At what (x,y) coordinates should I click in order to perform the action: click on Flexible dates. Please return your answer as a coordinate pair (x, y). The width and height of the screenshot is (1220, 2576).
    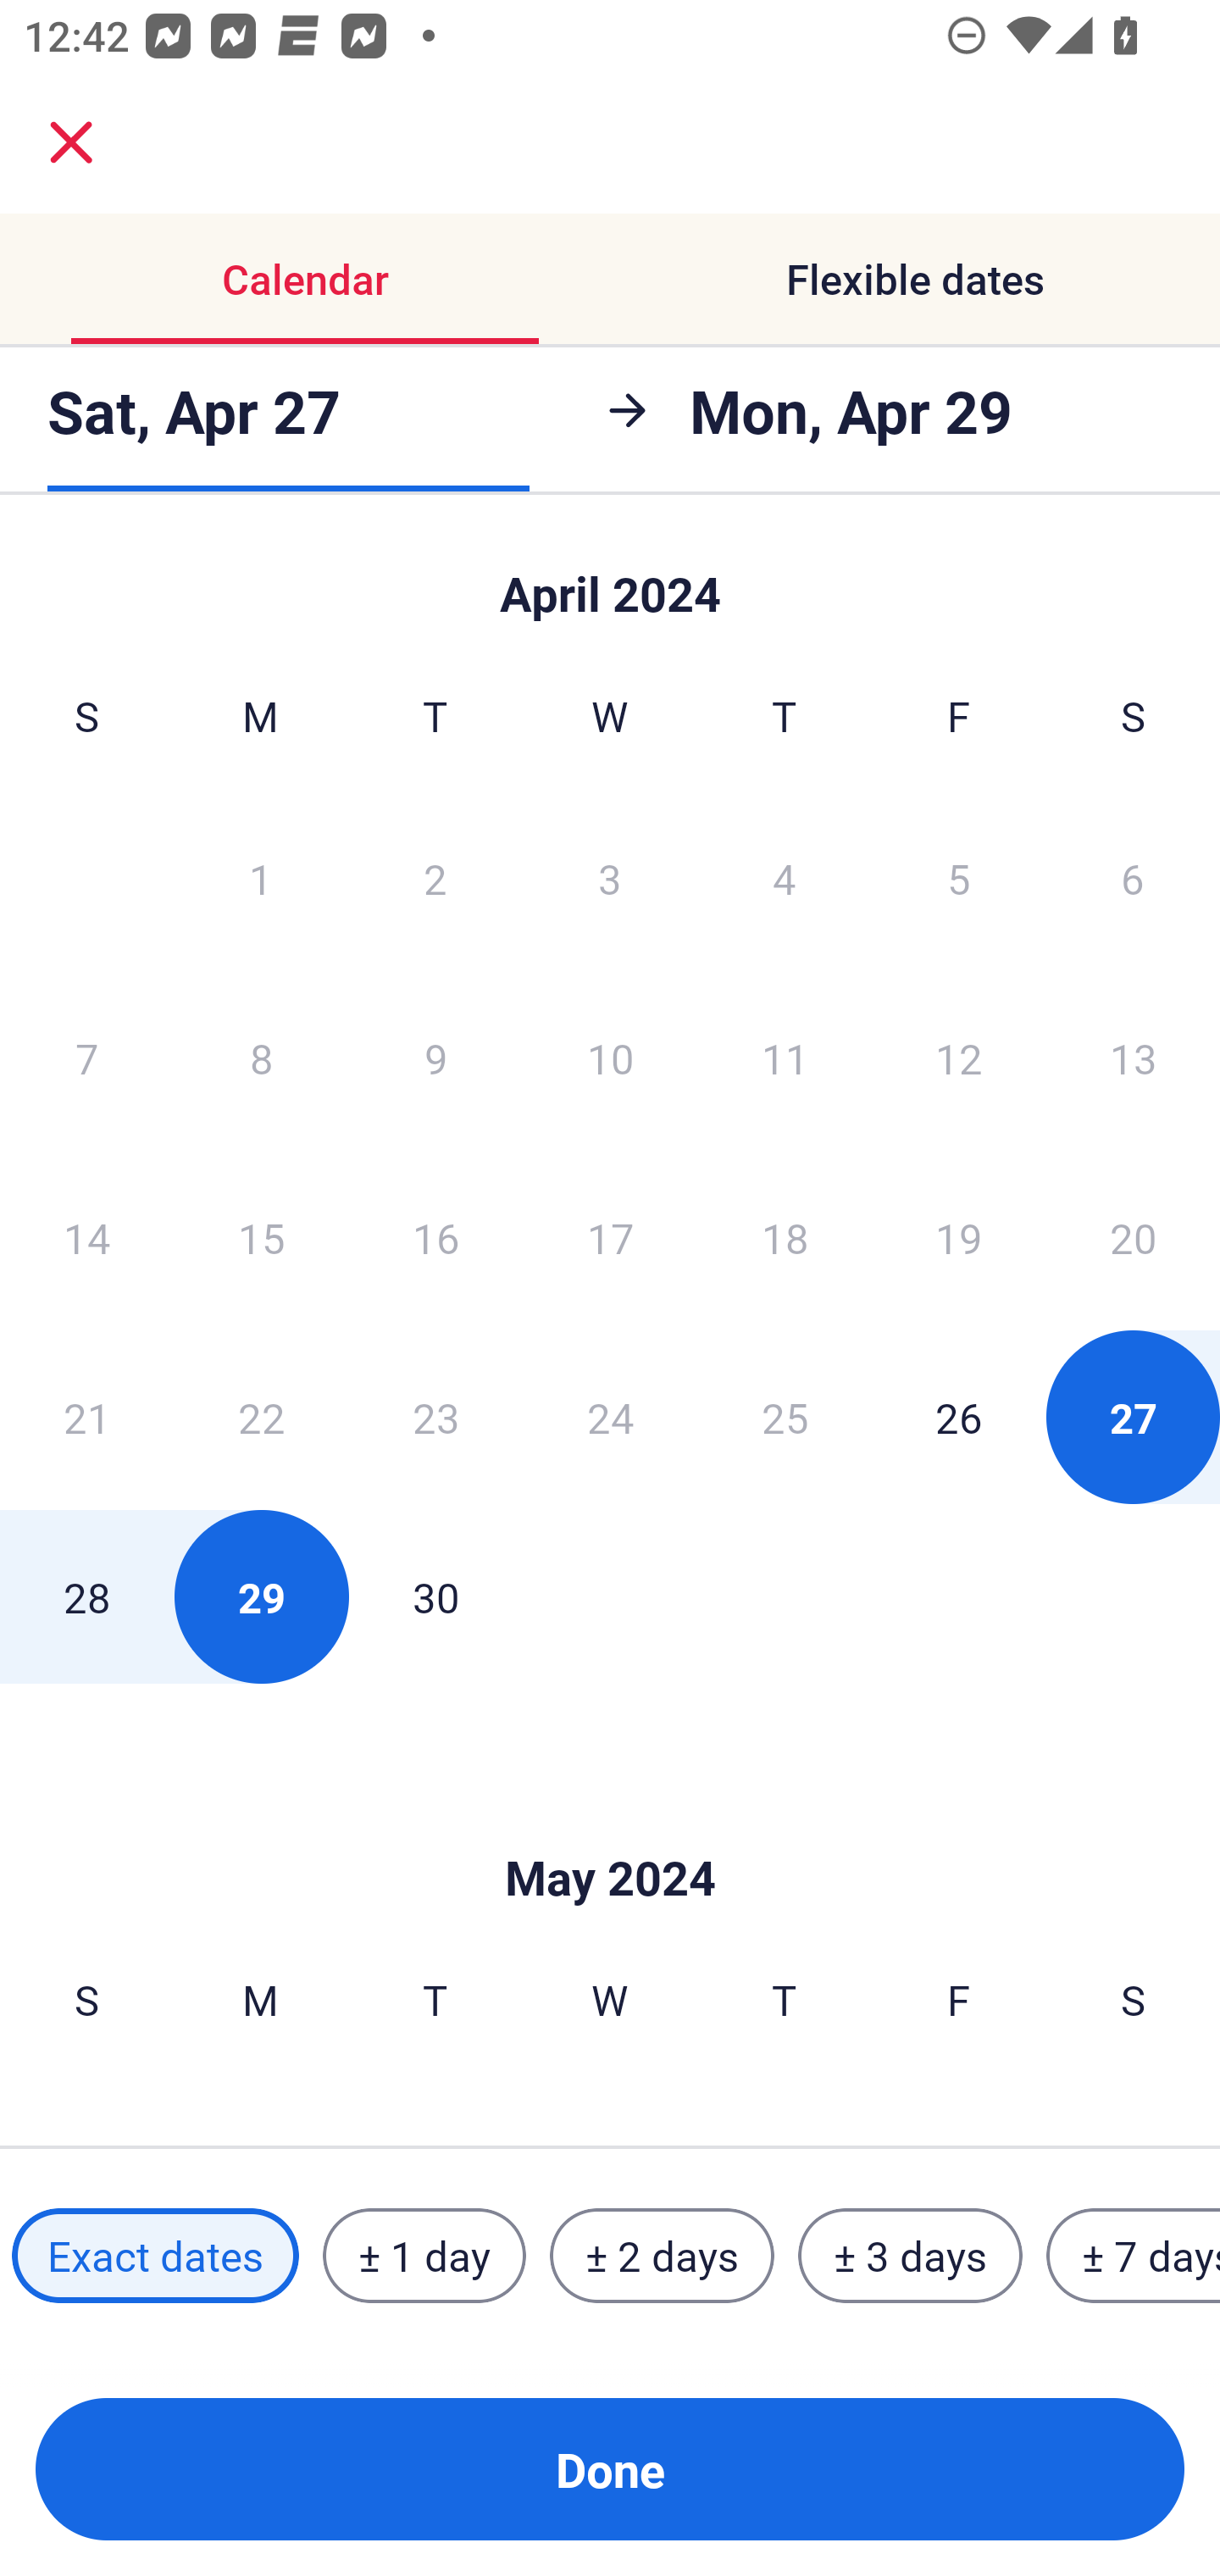
    Looking at the image, I should click on (915, 280).